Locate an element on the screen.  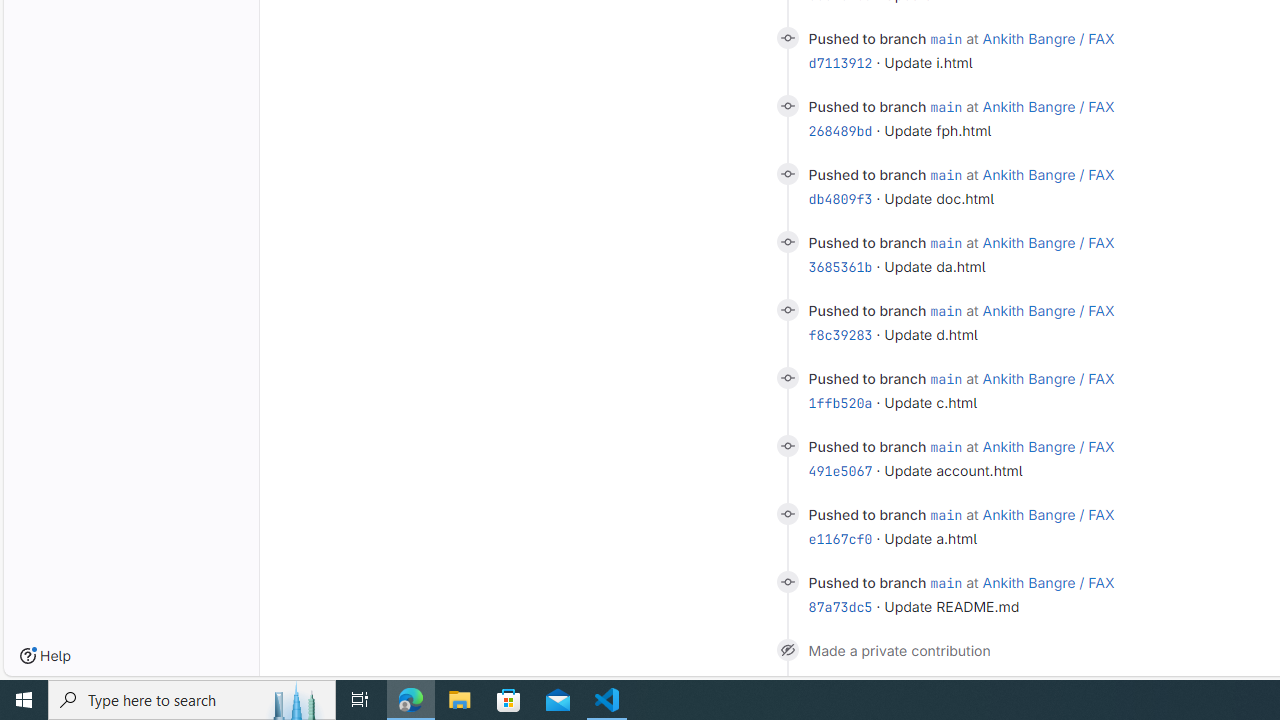
main is located at coordinates (946, 582).